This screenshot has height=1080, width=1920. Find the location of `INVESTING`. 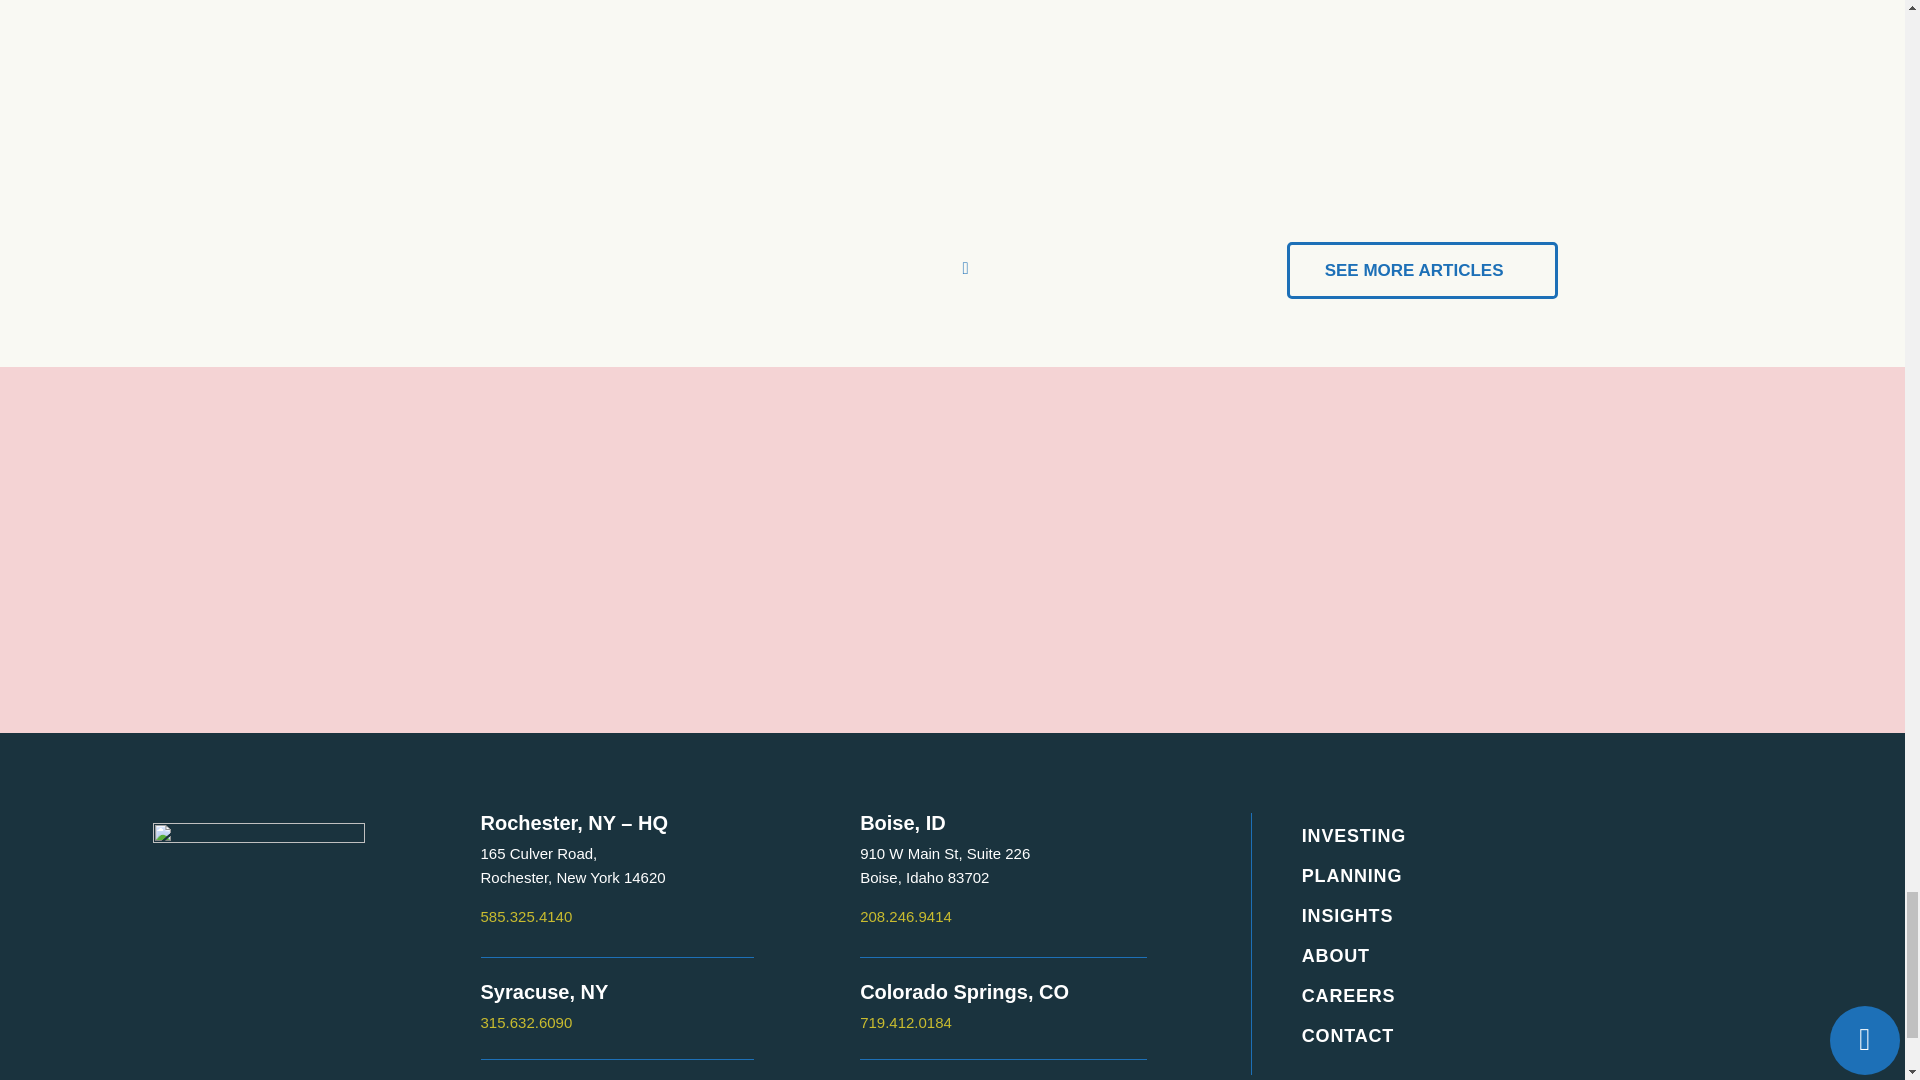

INVESTING is located at coordinates (964, 992).